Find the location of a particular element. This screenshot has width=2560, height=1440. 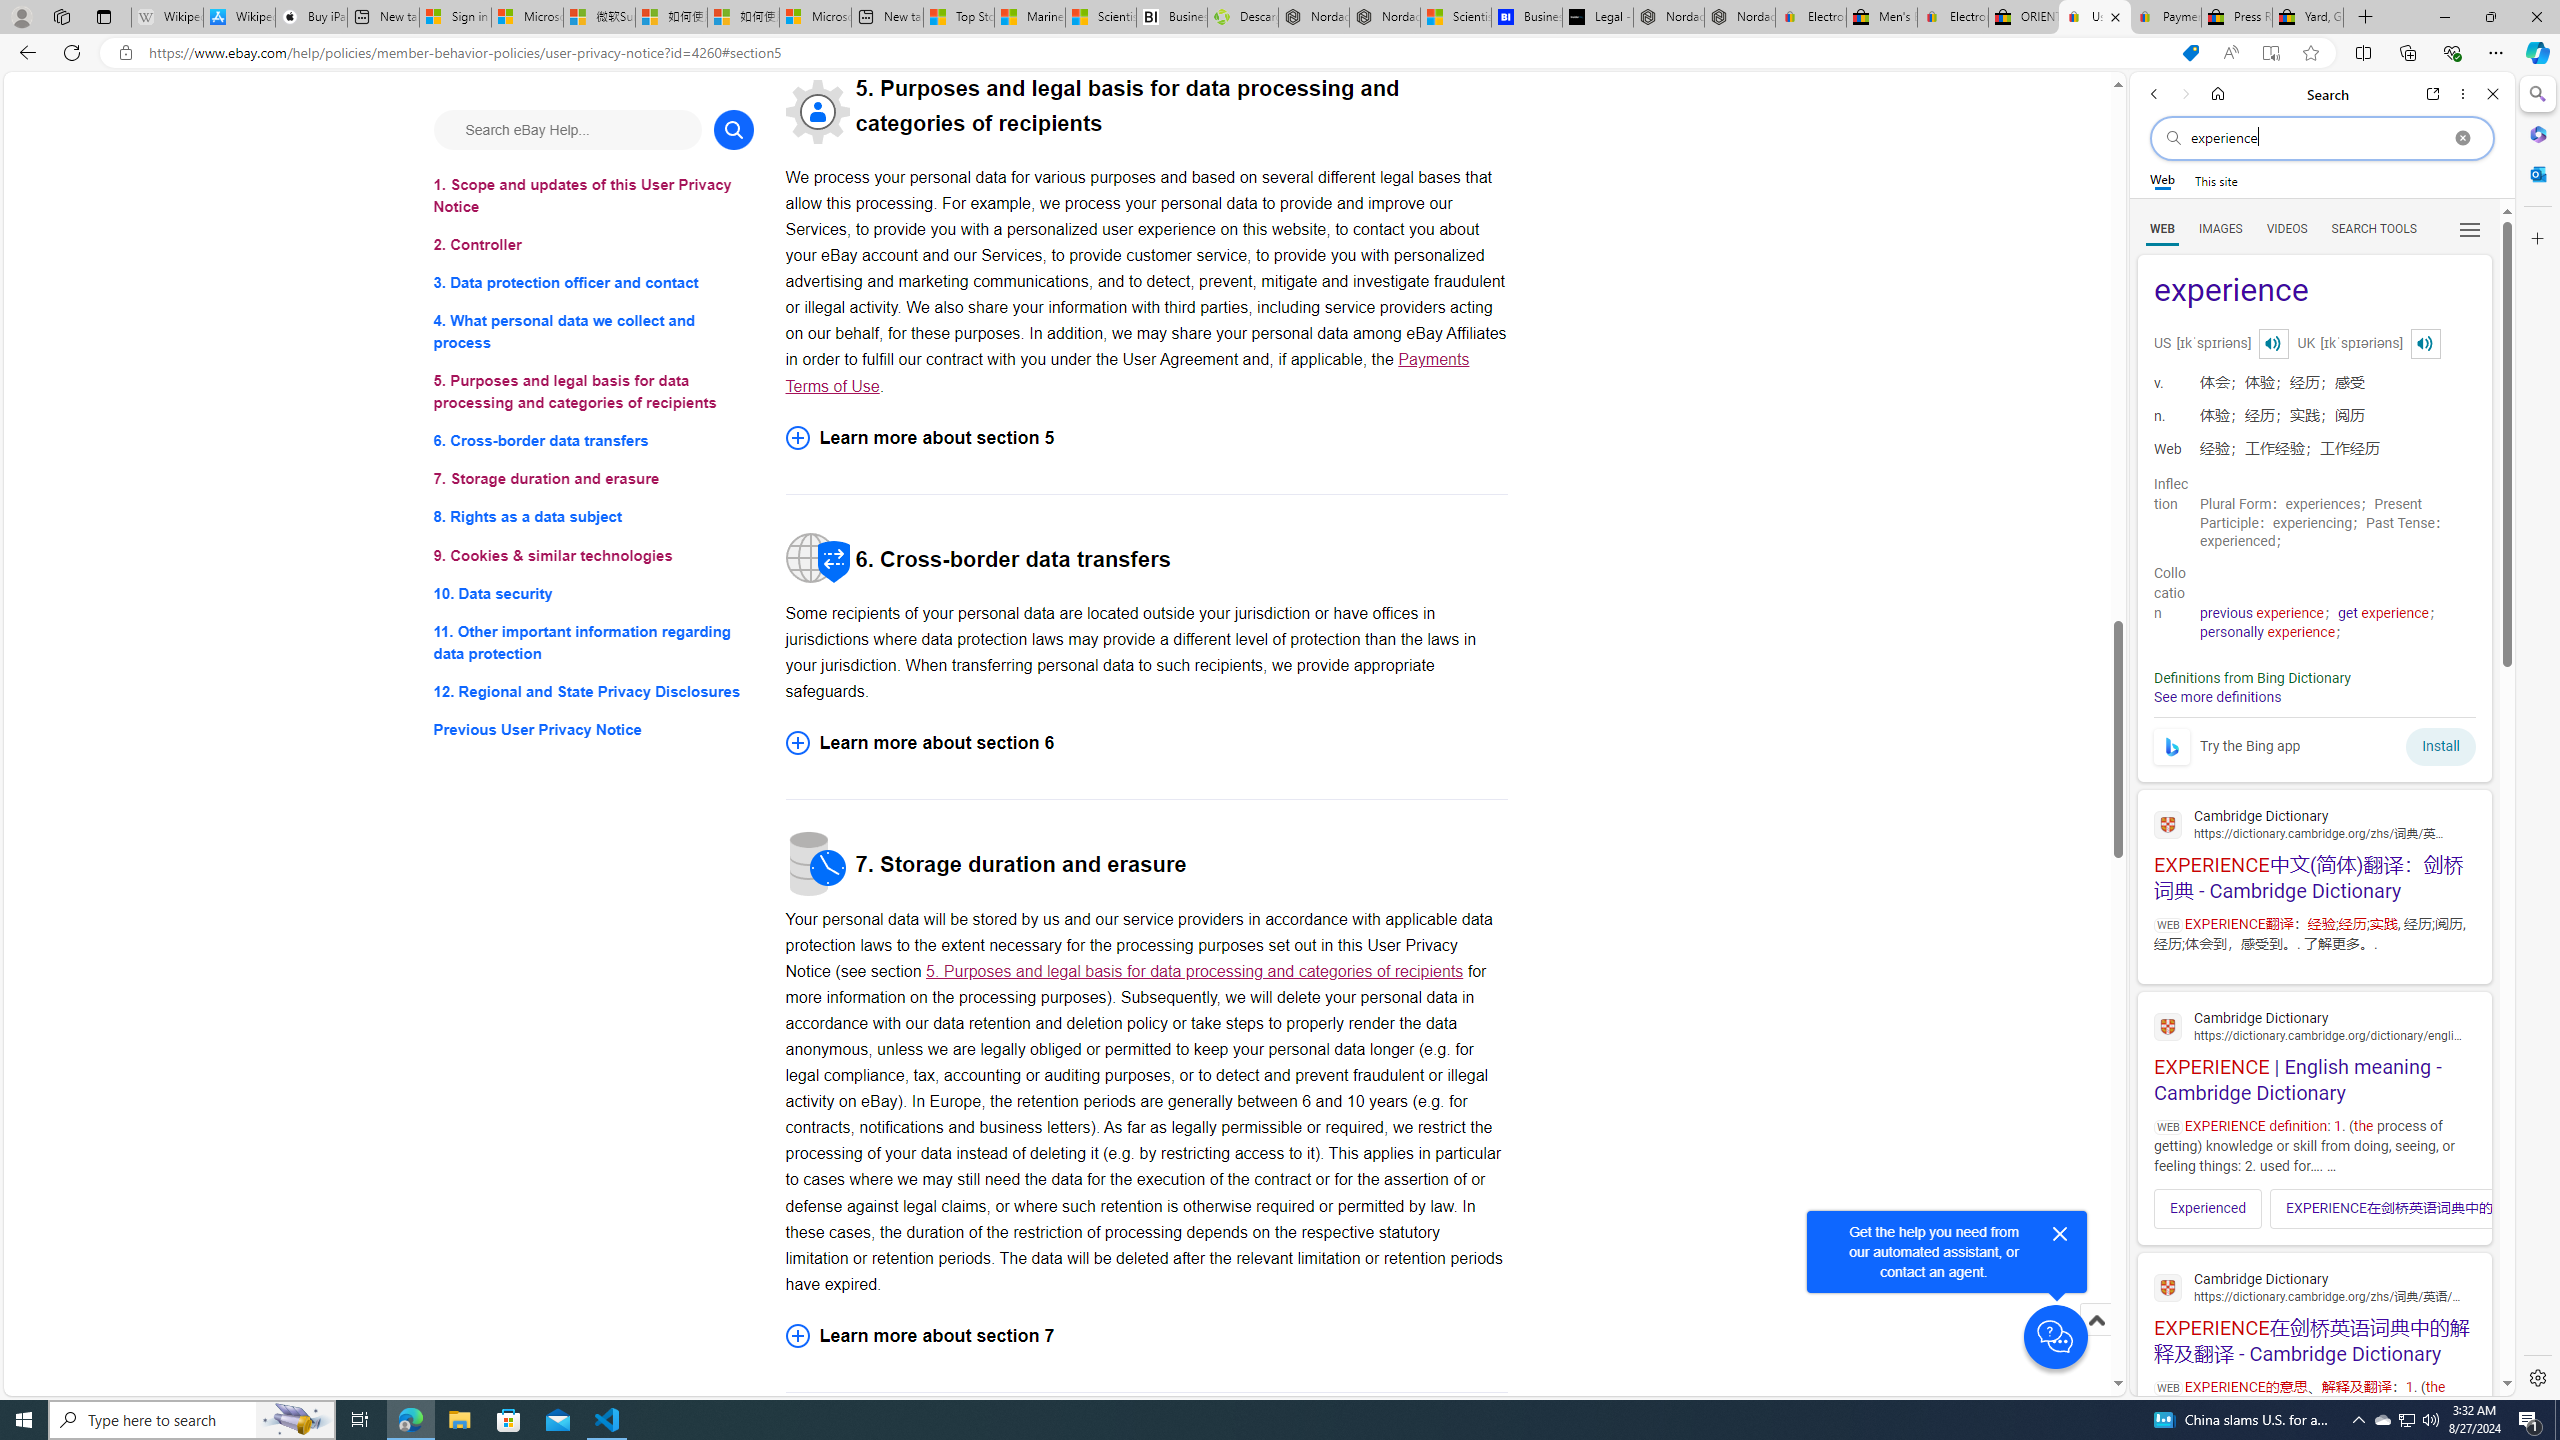

Previous User Privacy Notice is located at coordinates (594, 730).